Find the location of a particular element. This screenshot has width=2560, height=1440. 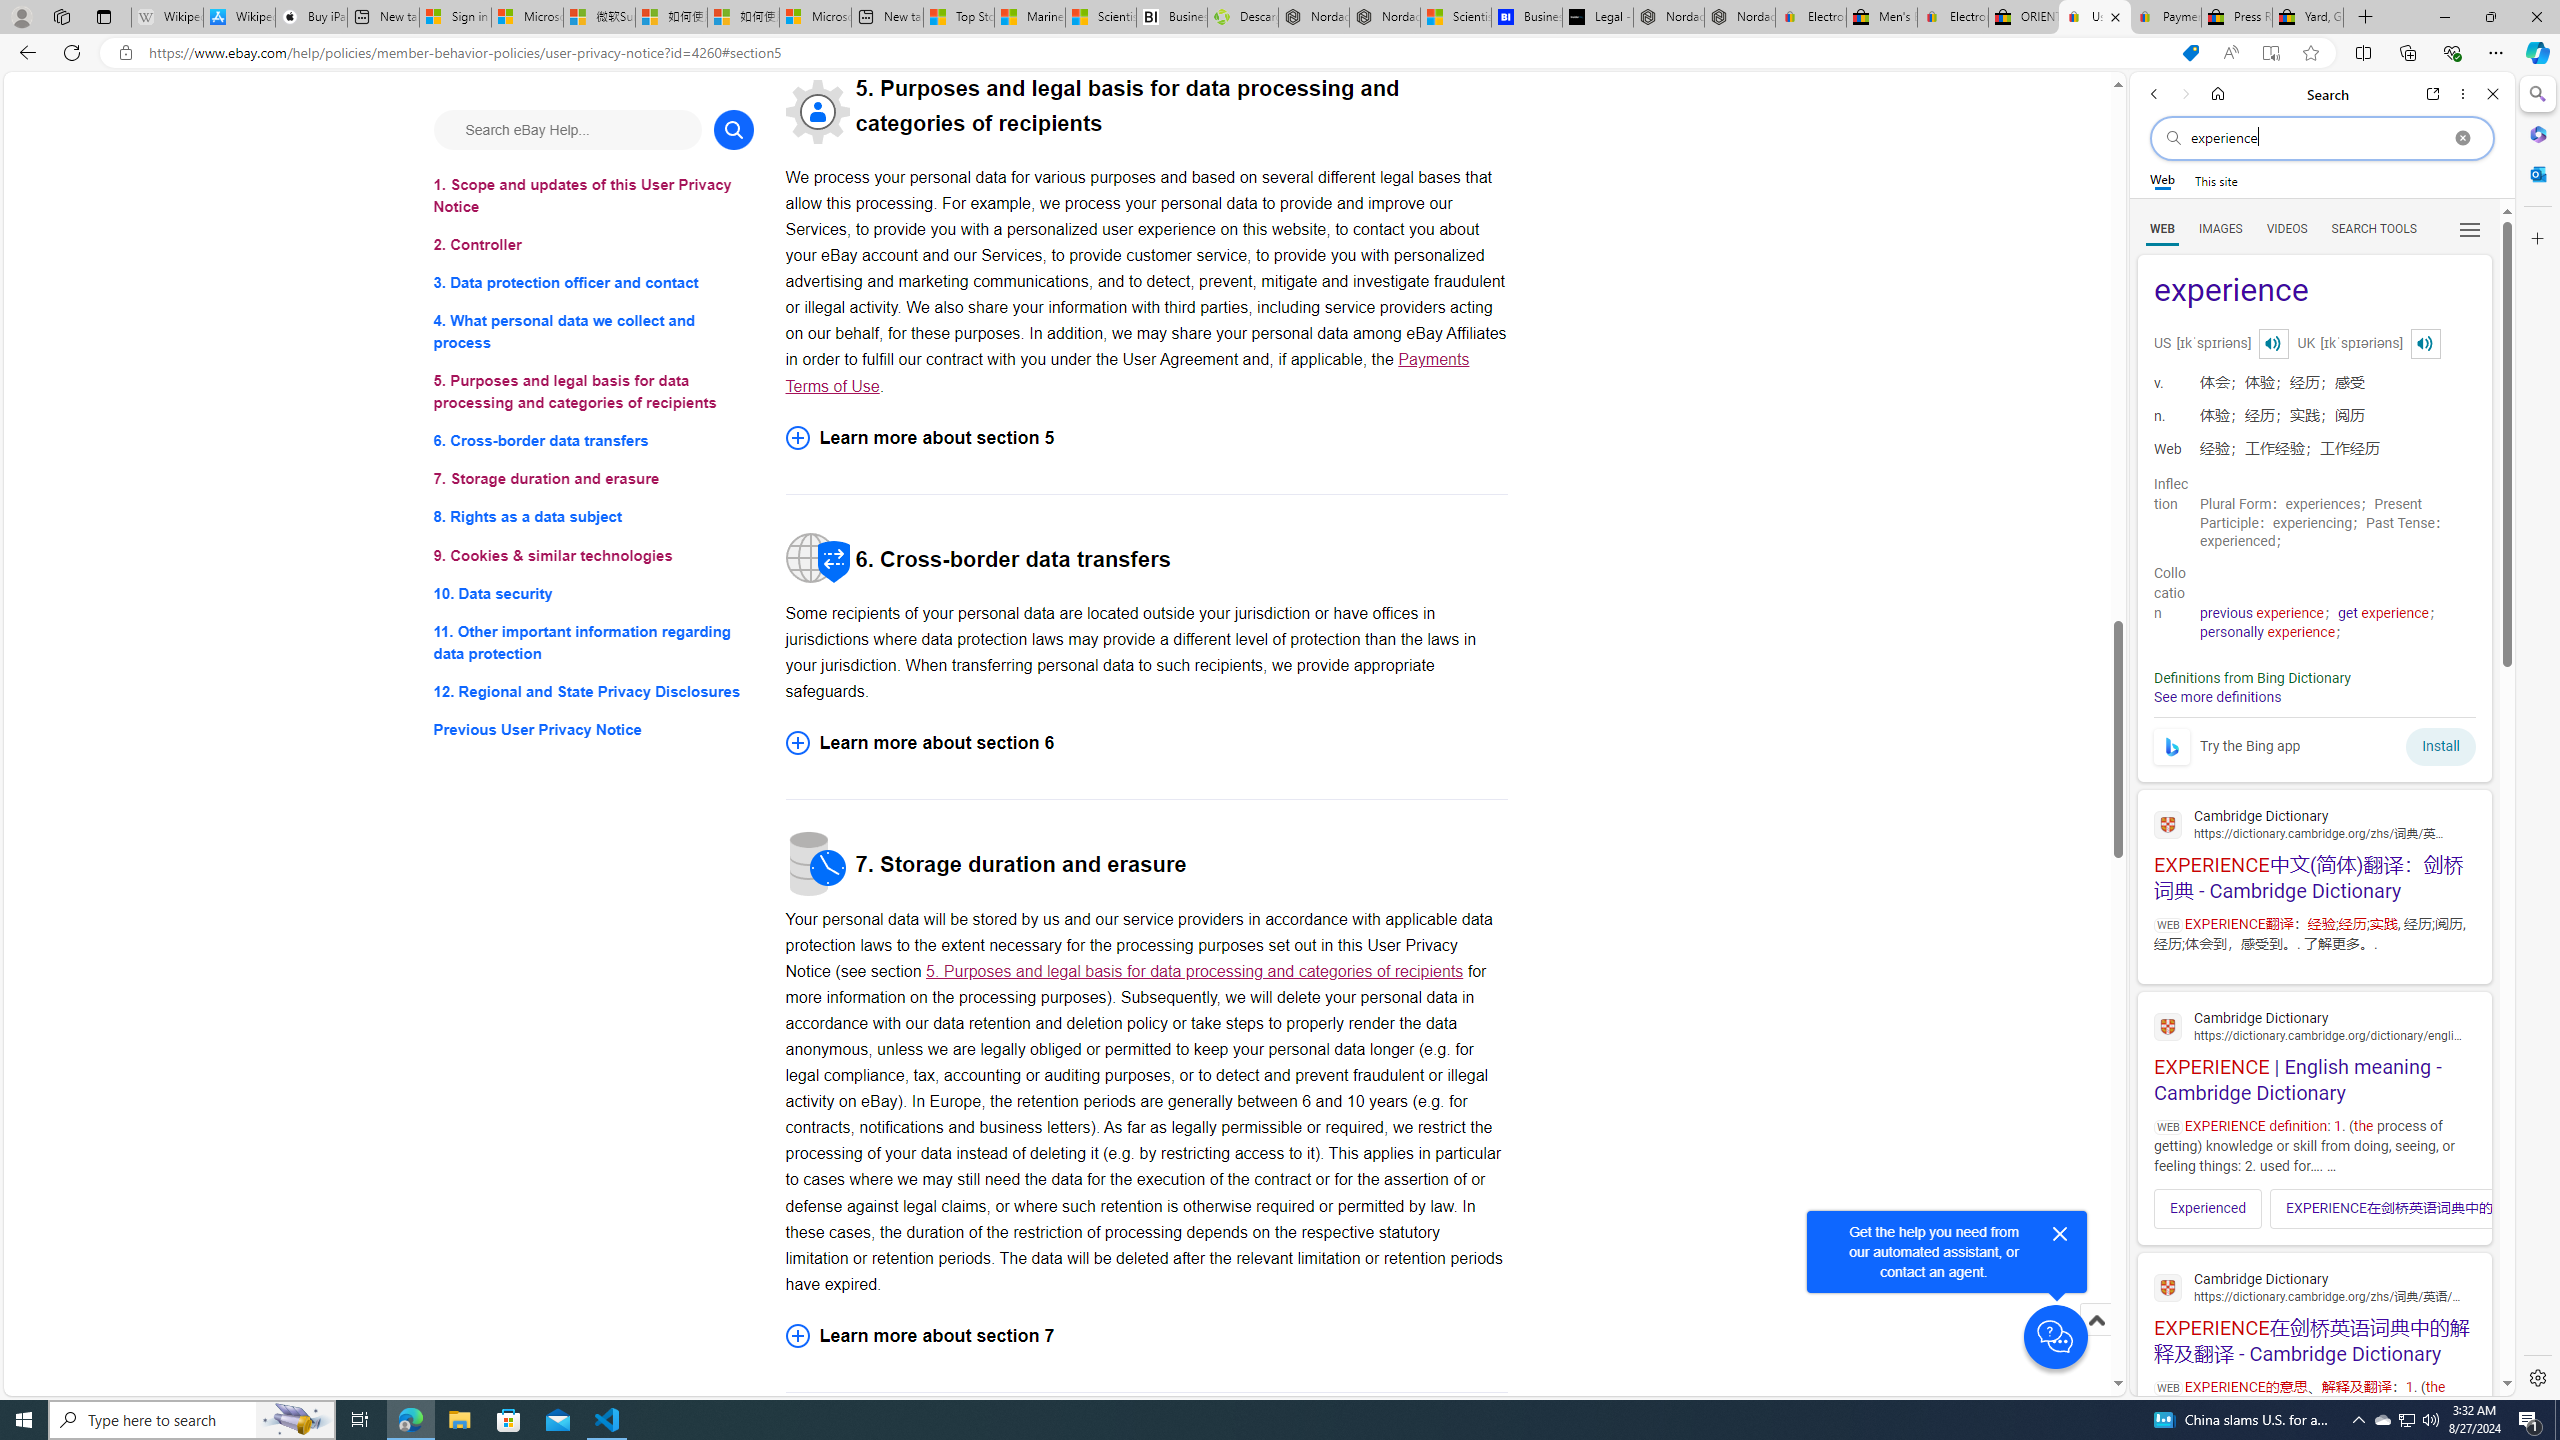

Previous User Privacy Notice is located at coordinates (594, 730).